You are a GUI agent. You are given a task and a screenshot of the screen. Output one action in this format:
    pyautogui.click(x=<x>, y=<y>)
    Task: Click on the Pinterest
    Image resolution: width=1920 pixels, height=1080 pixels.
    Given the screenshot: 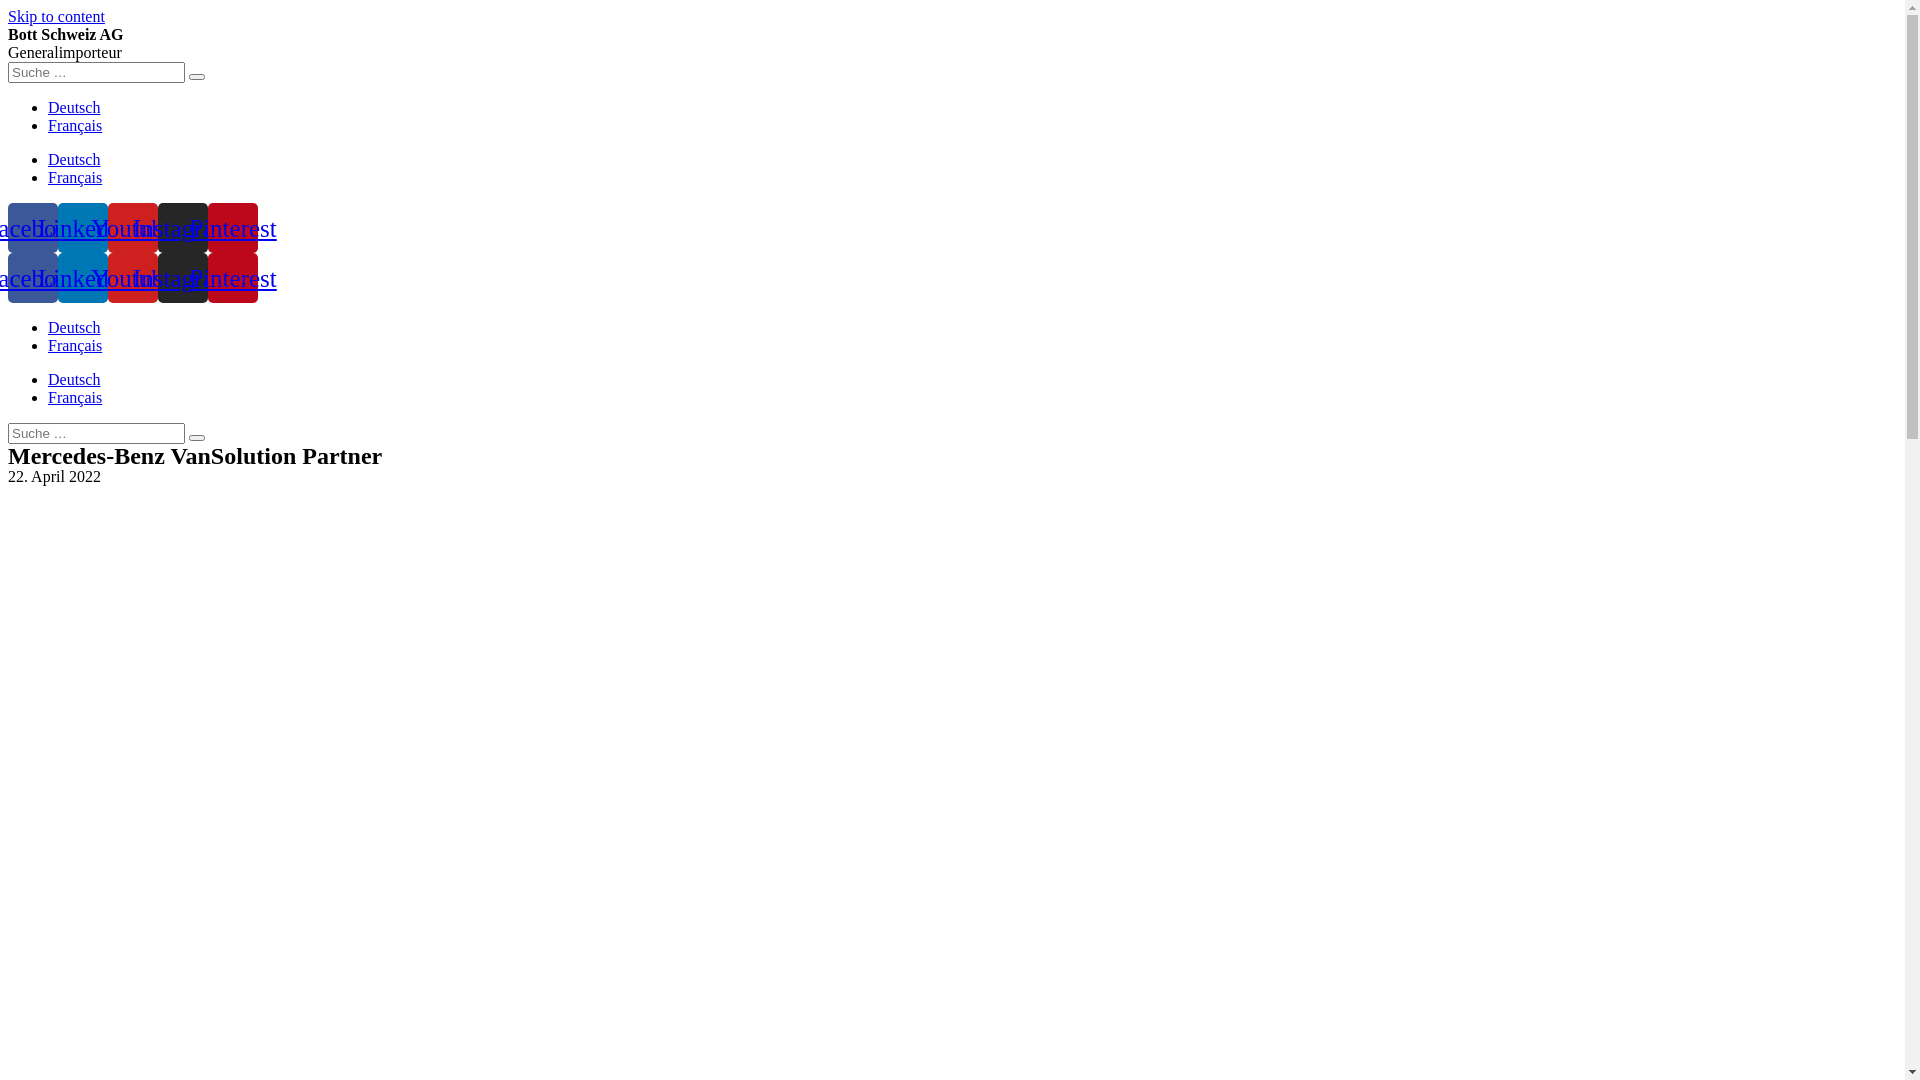 What is the action you would take?
    pyautogui.click(x=233, y=228)
    